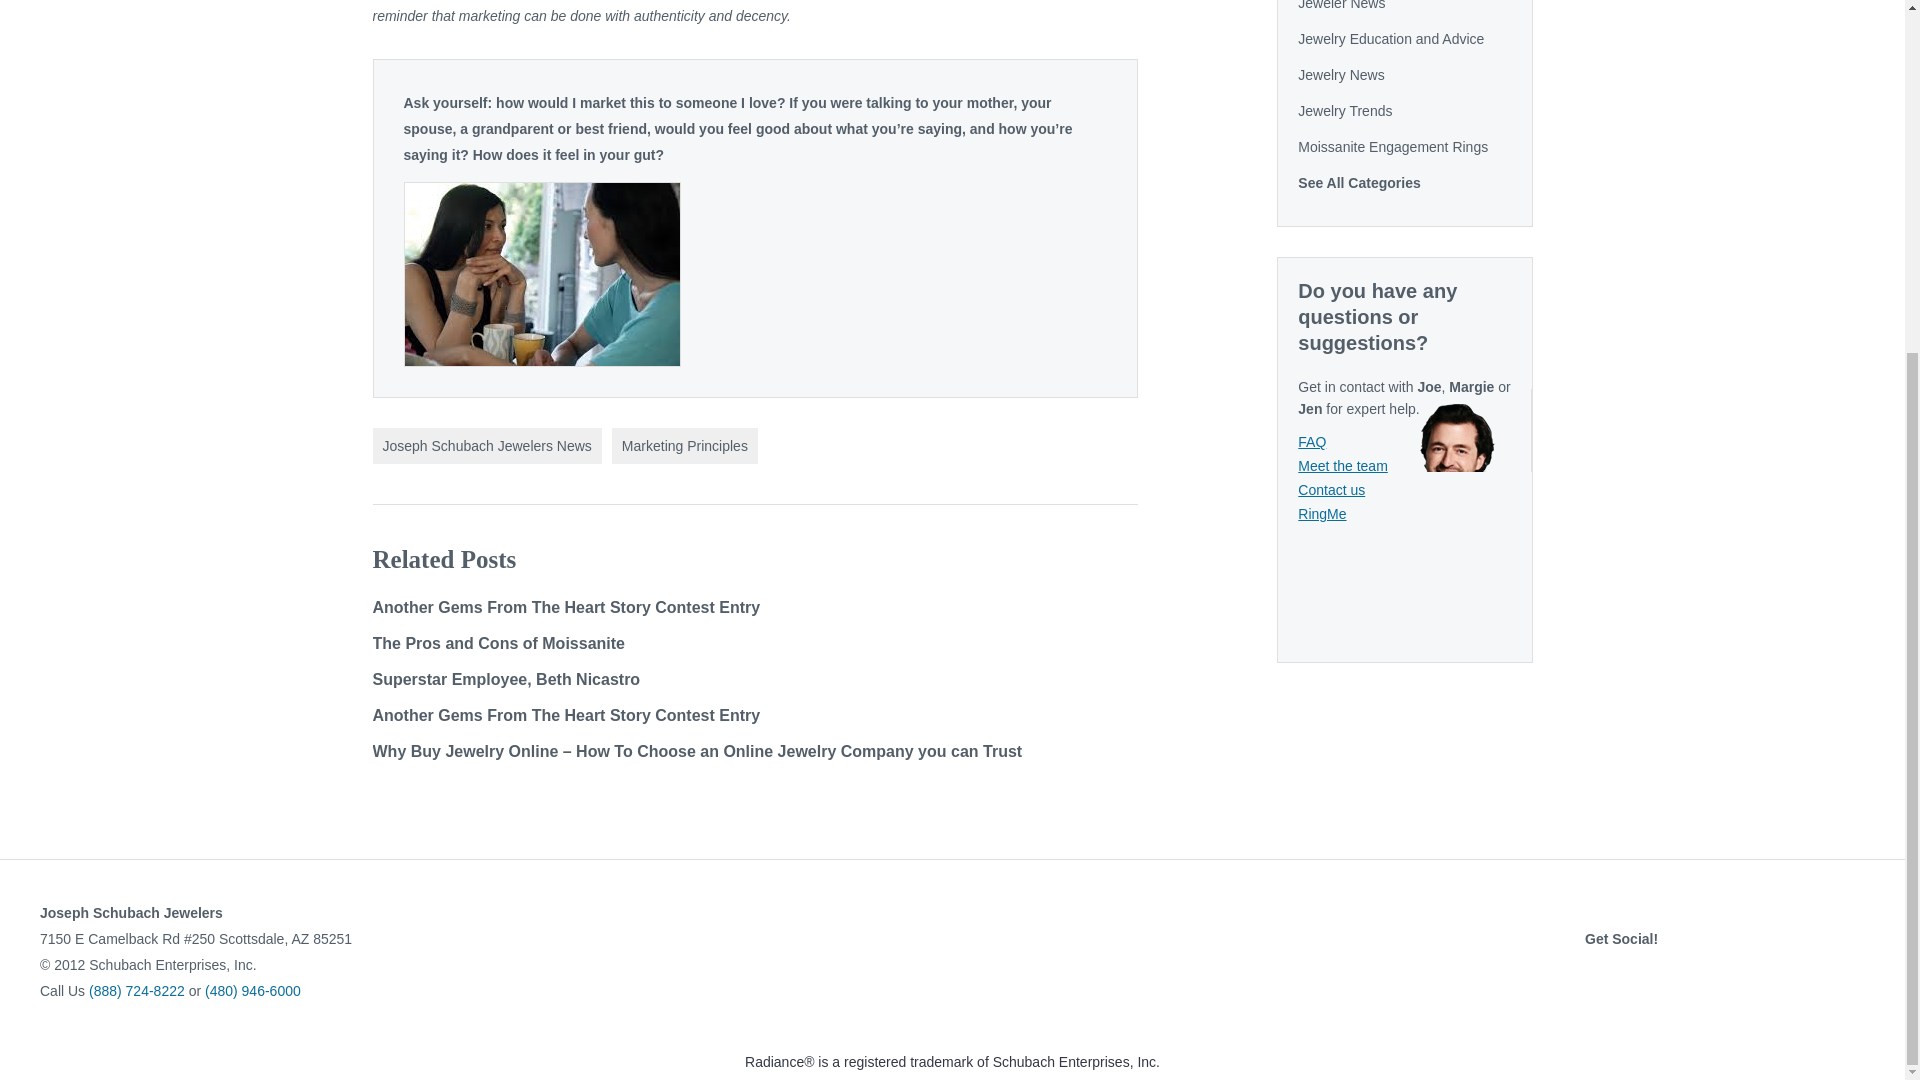 Image resolution: width=1920 pixels, height=1080 pixels. What do you see at coordinates (498, 644) in the screenshot?
I see `The Pros and Cons of Moissanite` at bounding box center [498, 644].